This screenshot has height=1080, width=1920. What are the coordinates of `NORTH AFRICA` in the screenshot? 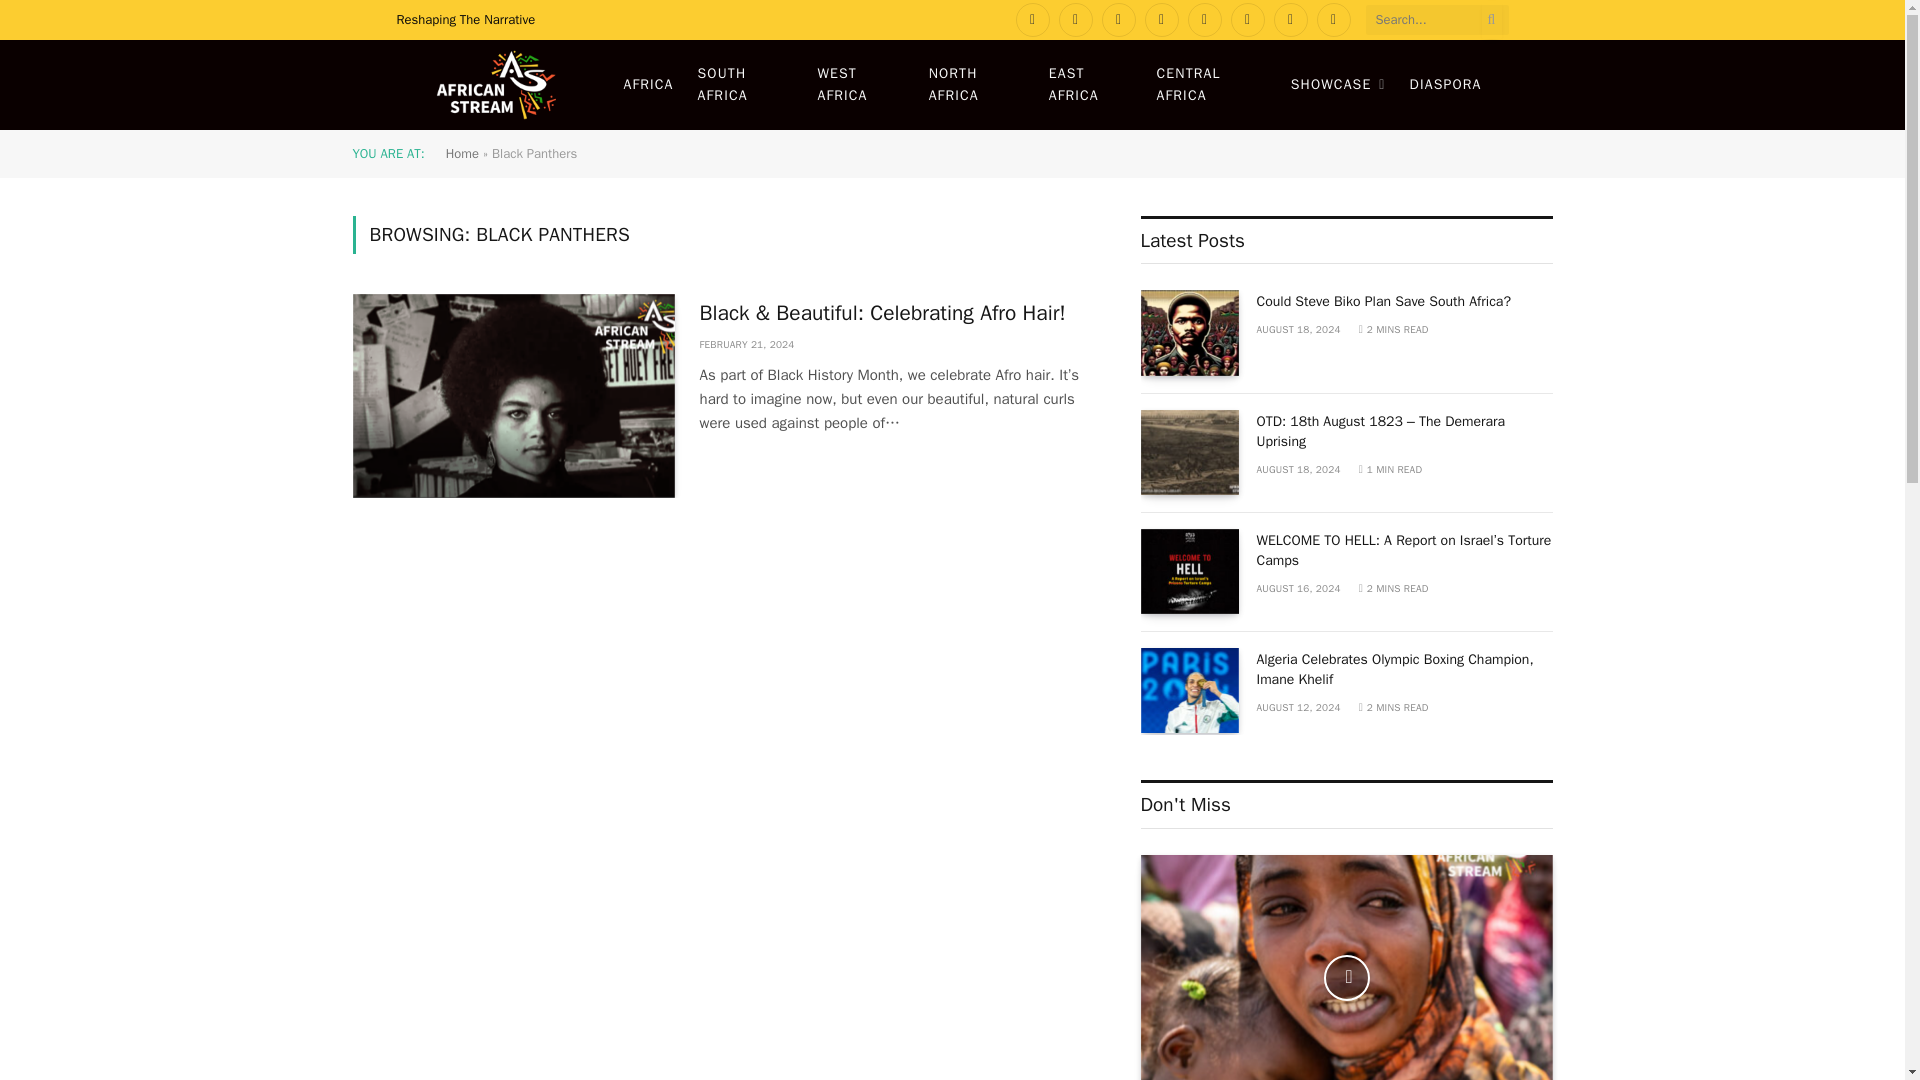 It's located at (976, 84).